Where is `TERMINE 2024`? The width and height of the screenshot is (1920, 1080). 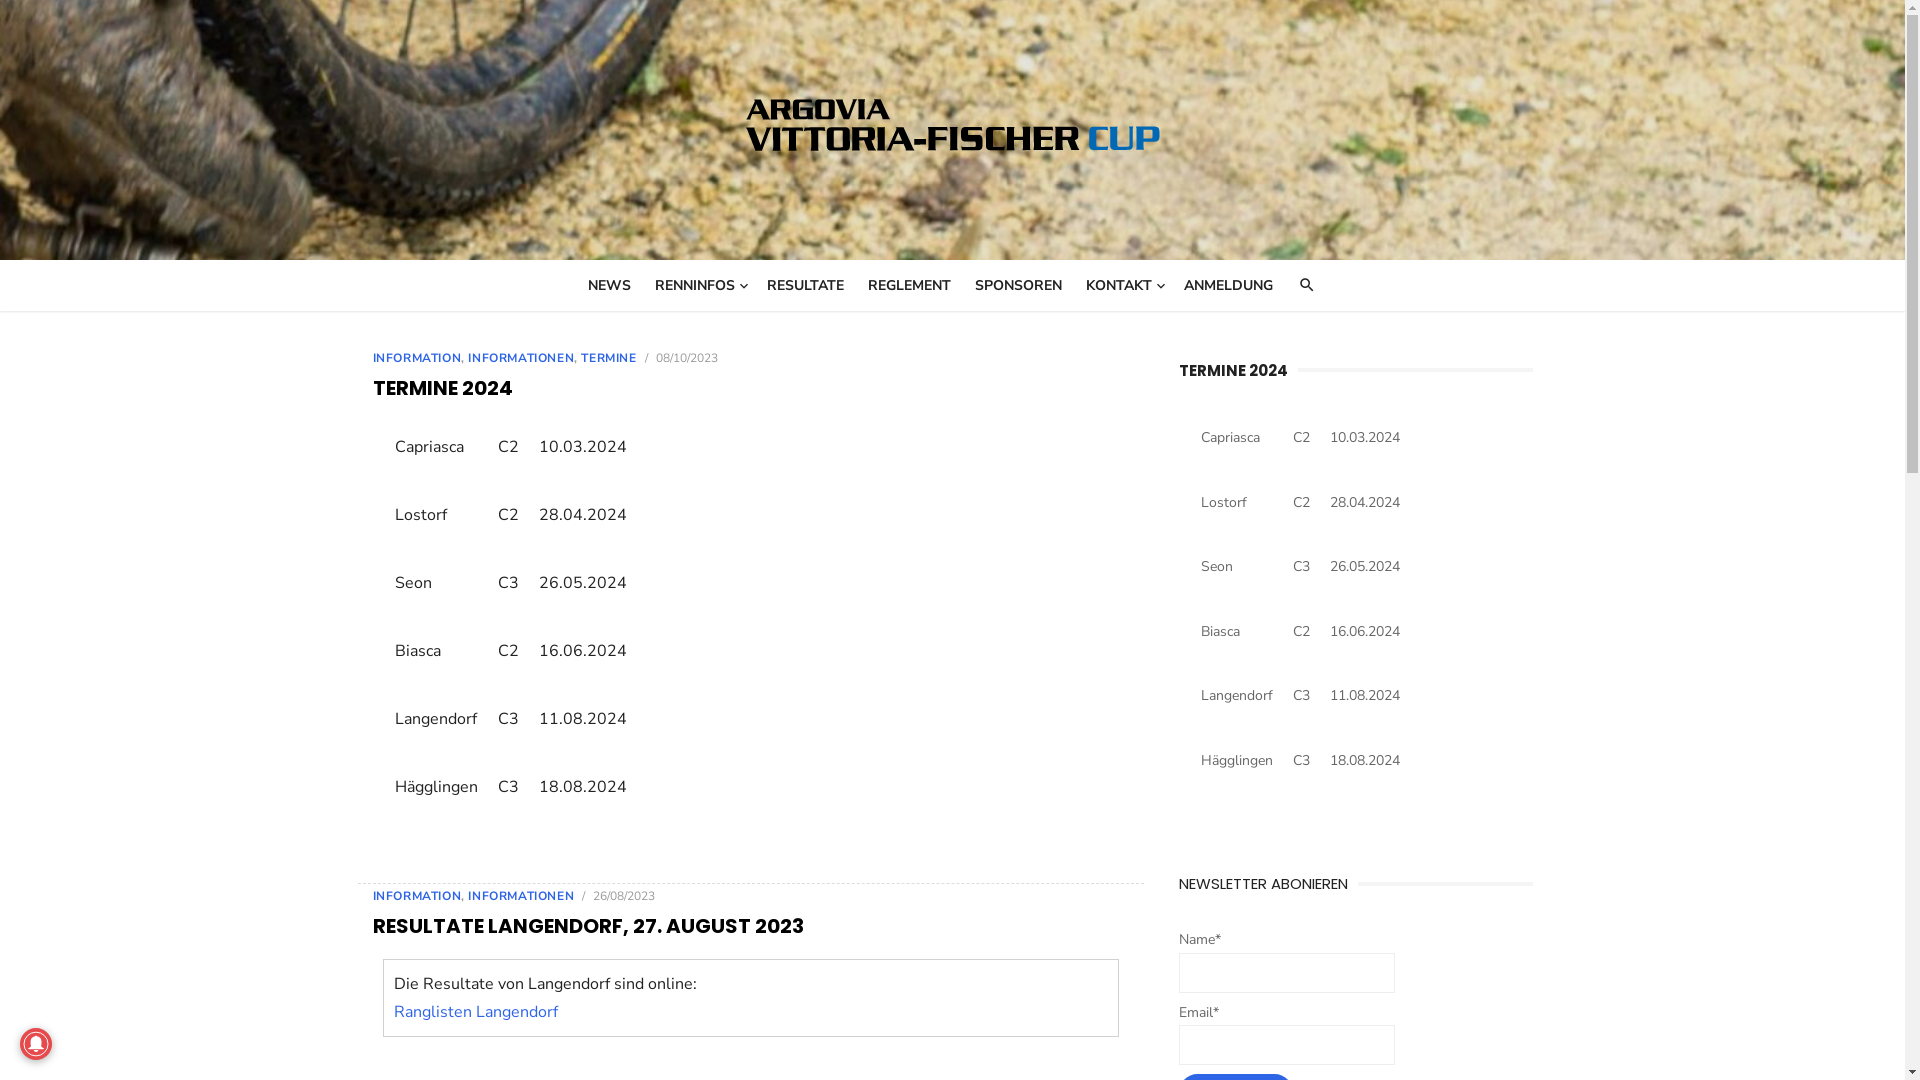 TERMINE 2024 is located at coordinates (442, 388).